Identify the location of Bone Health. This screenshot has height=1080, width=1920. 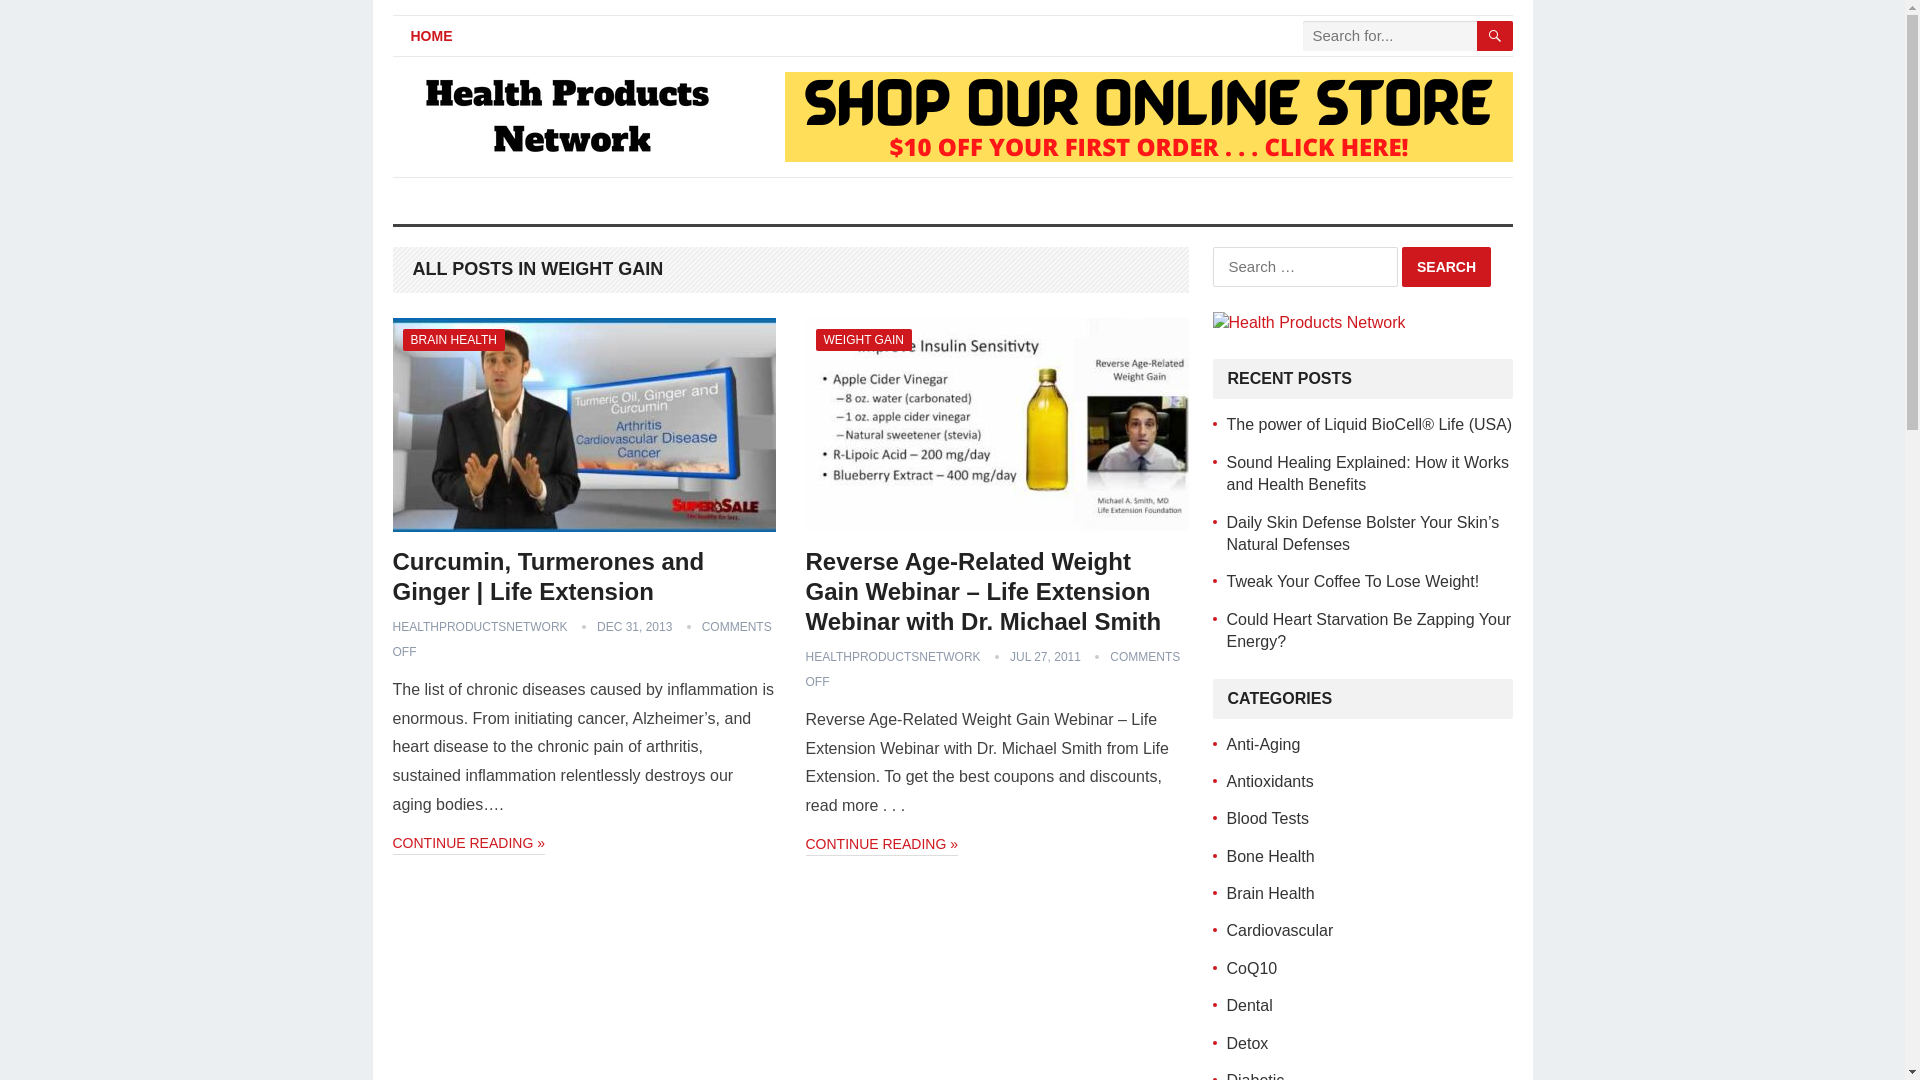
(1270, 856).